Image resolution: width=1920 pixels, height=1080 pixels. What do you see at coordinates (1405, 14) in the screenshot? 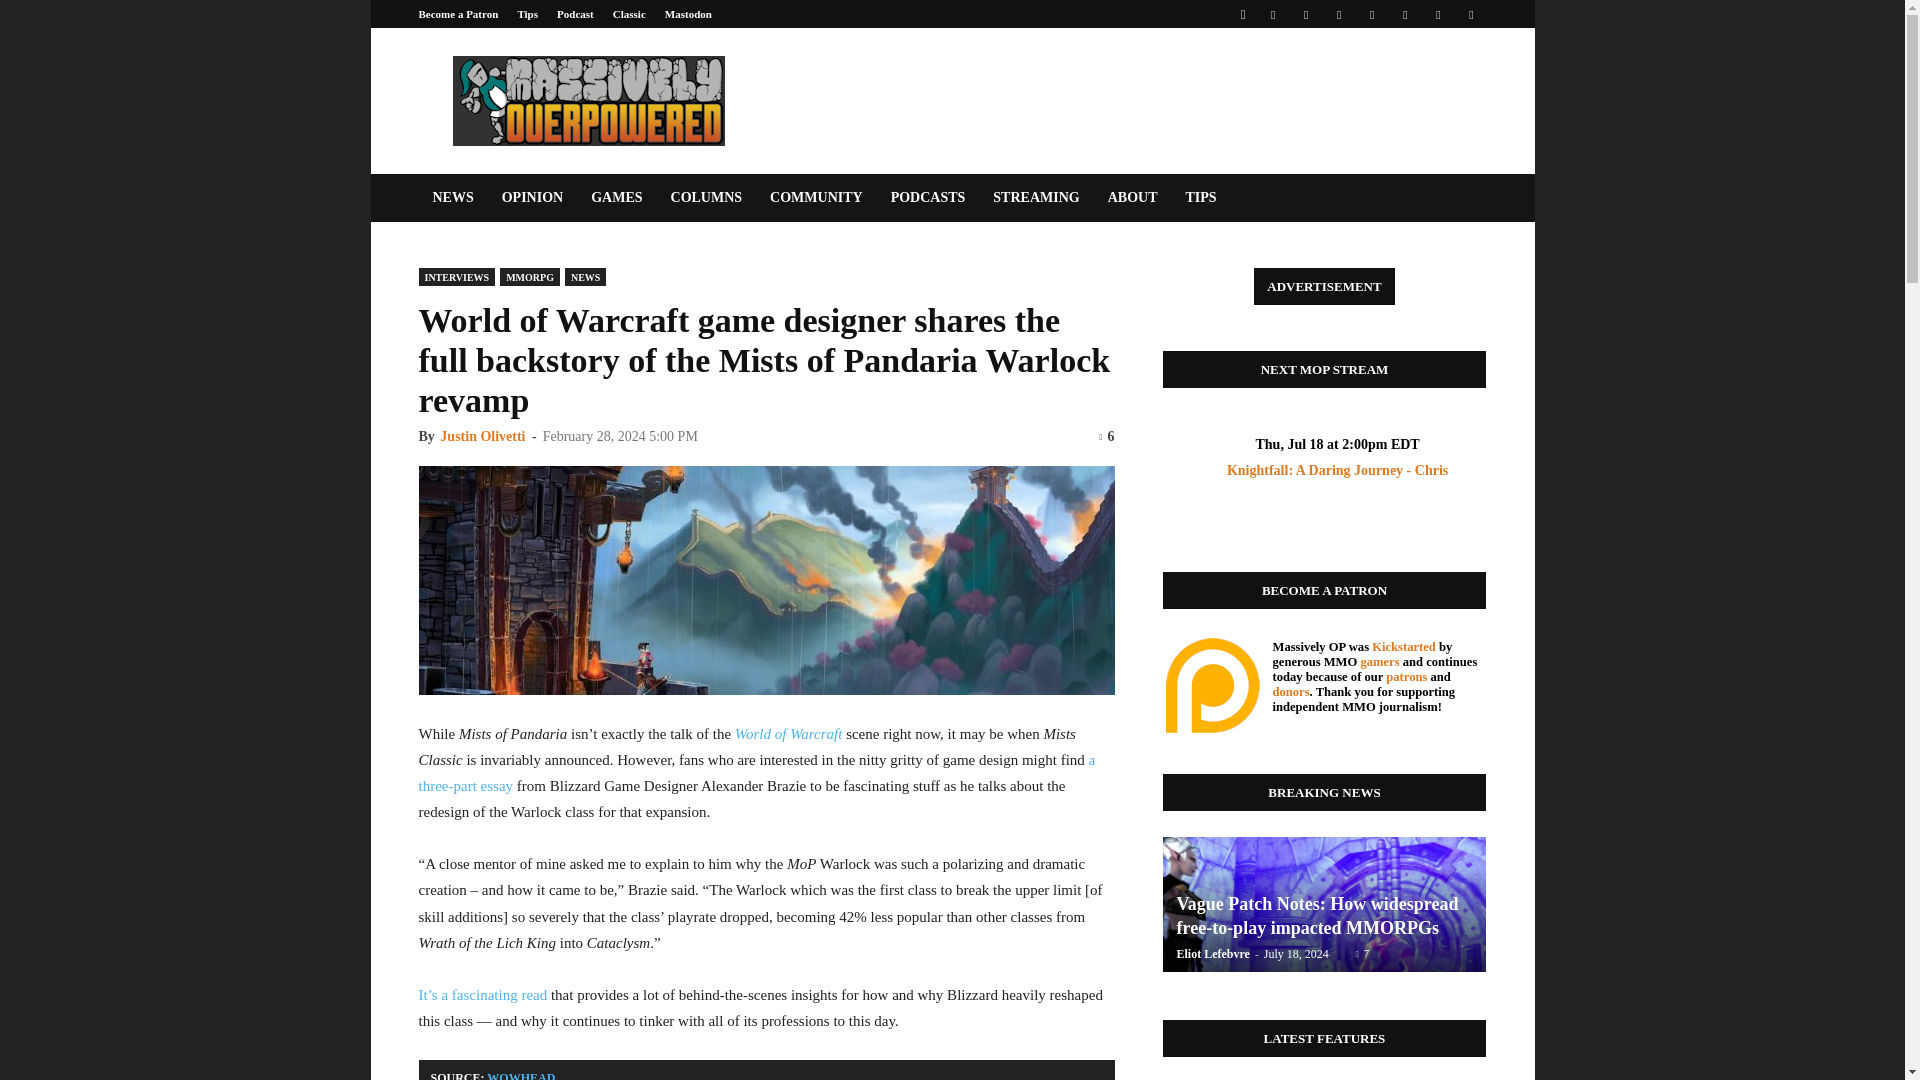
I see `Twitch` at bounding box center [1405, 14].